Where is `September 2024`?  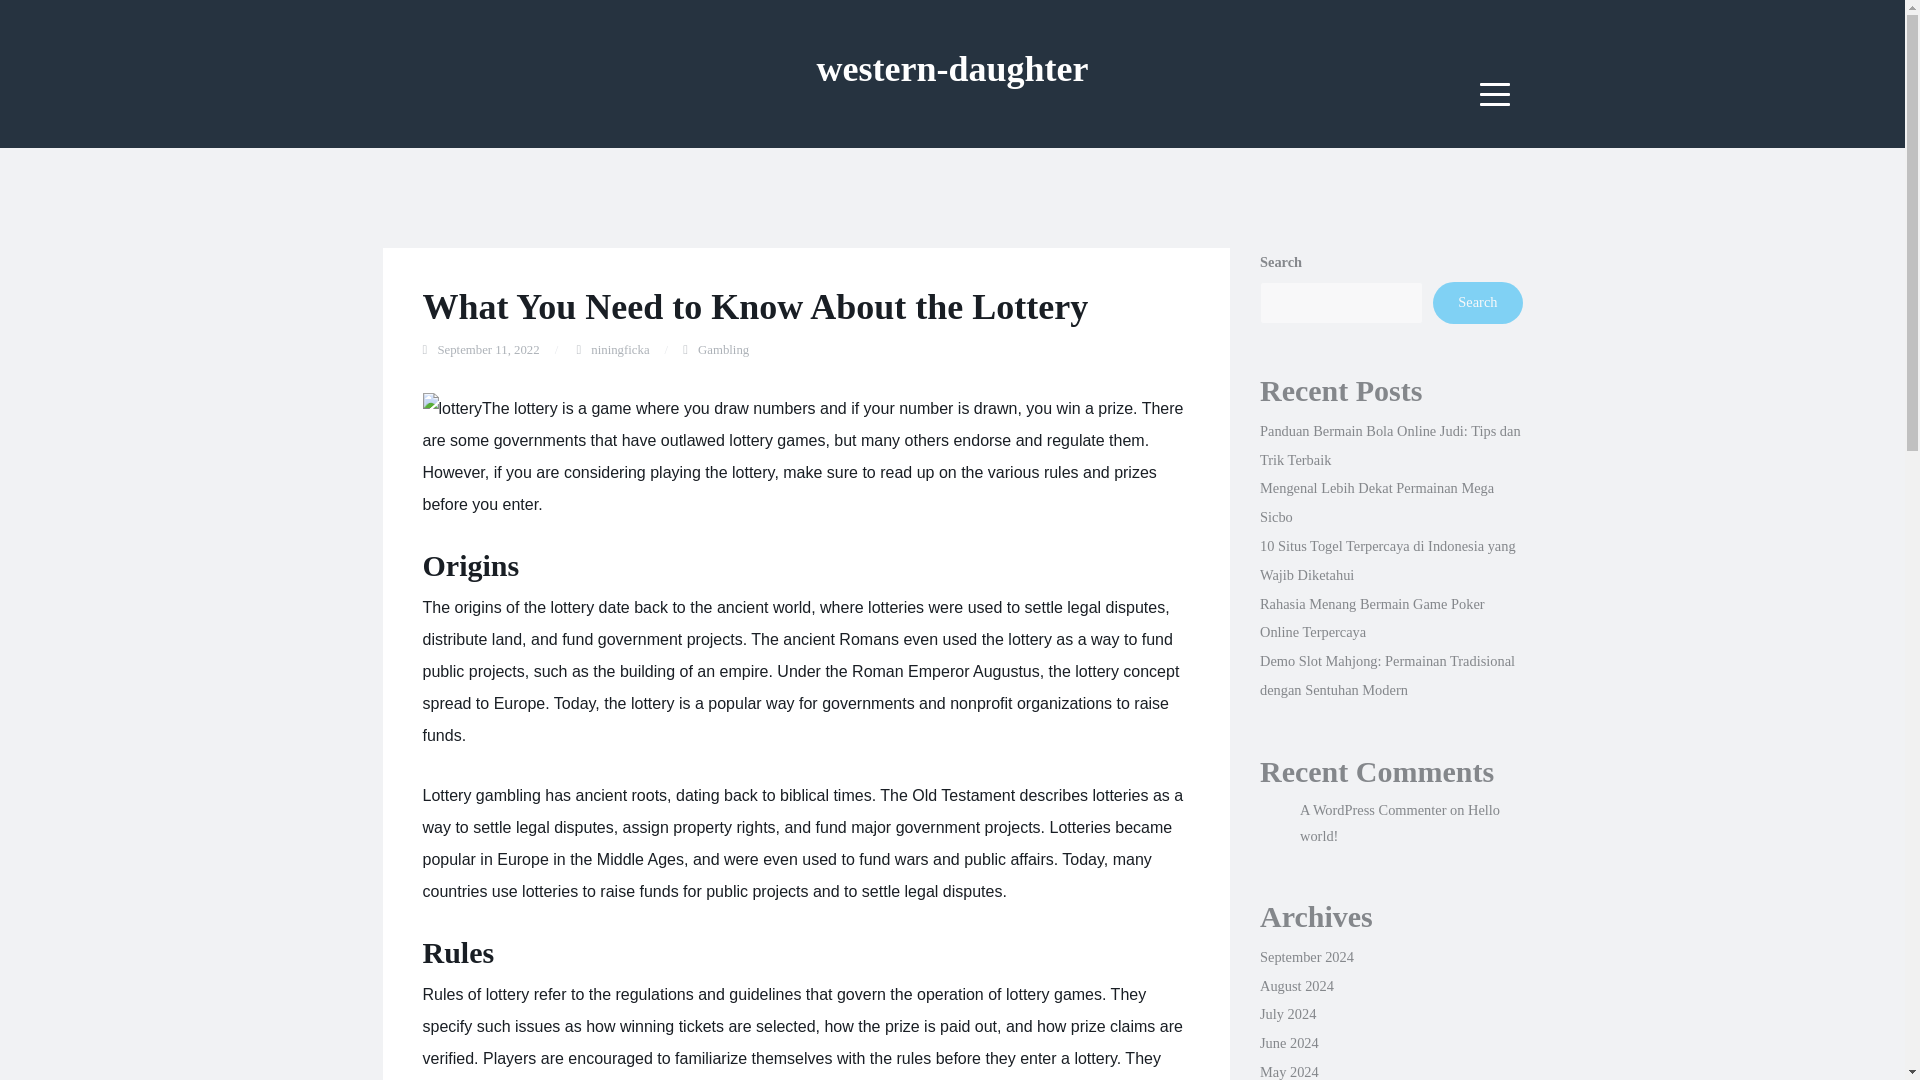 September 2024 is located at coordinates (1306, 957).